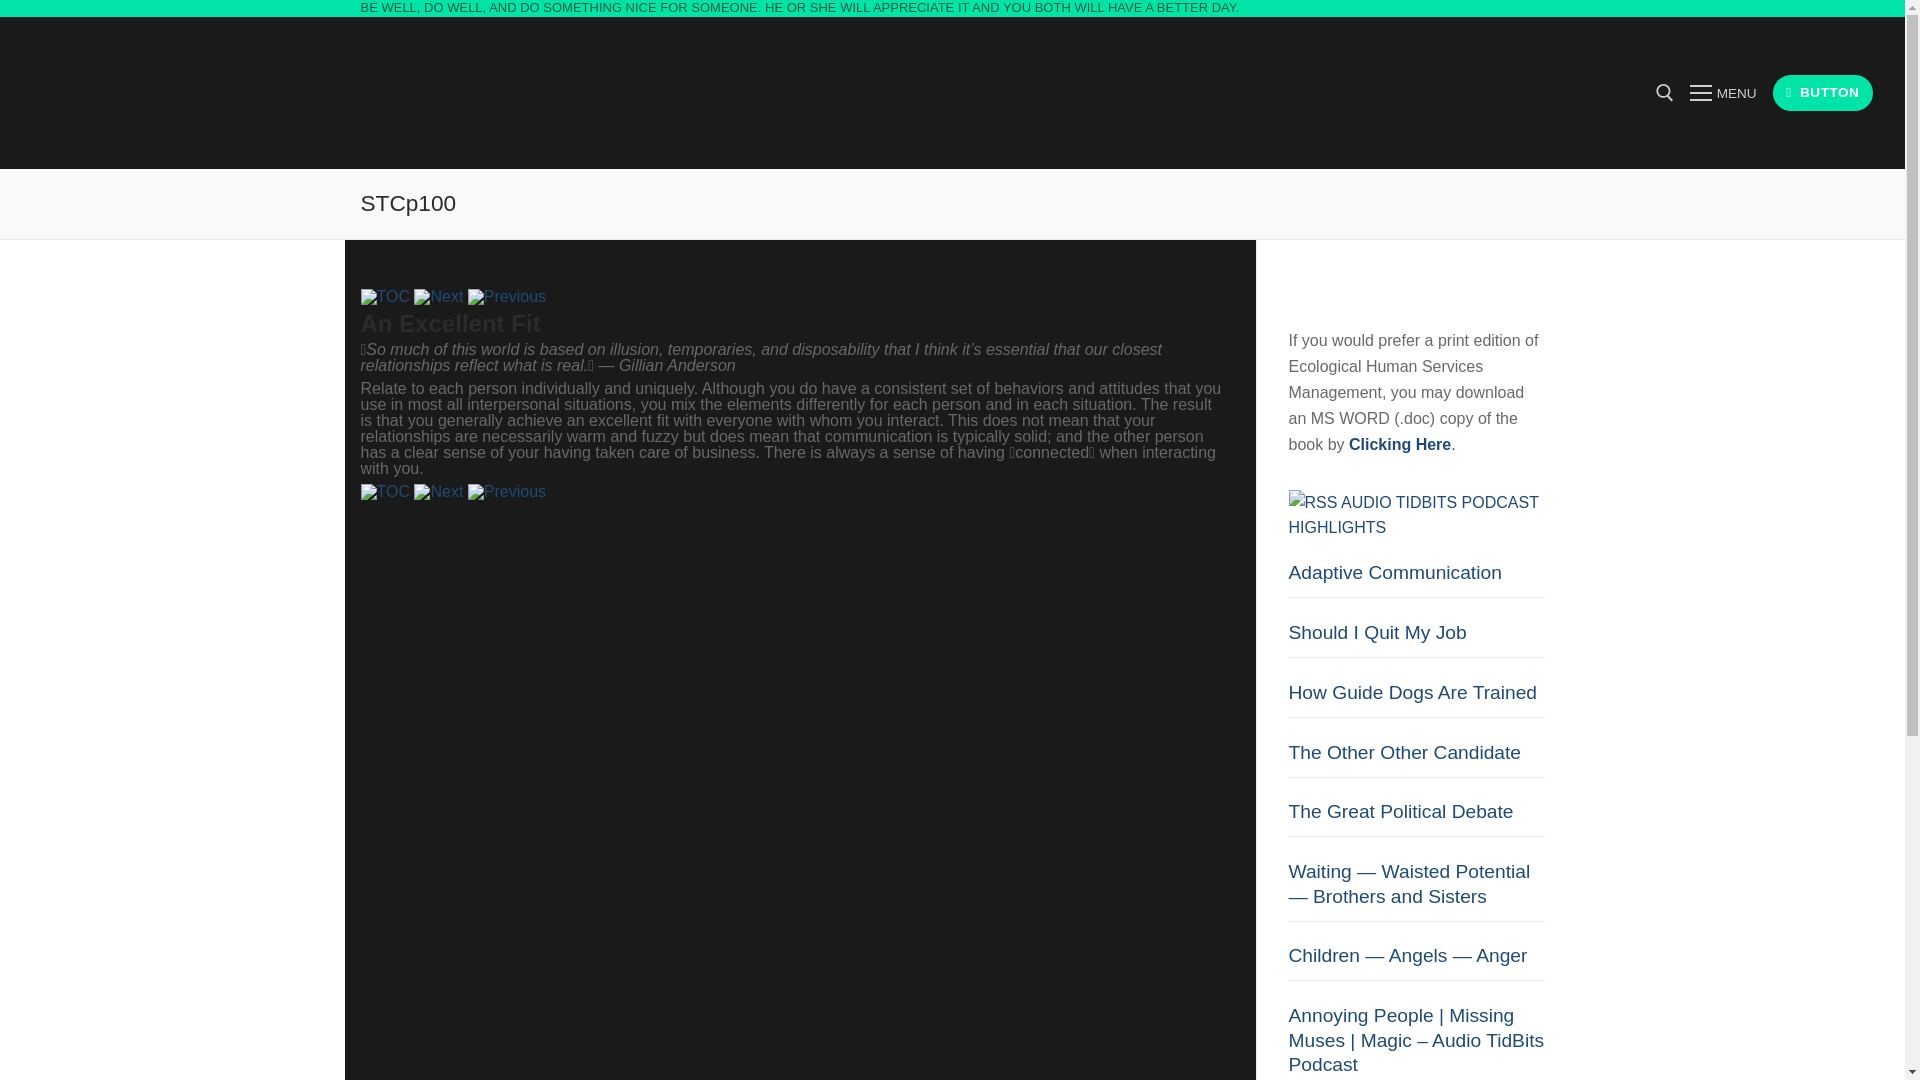 Image resolution: width=1920 pixels, height=1080 pixels. I want to click on Adaptive Communication, so click(1416, 579).